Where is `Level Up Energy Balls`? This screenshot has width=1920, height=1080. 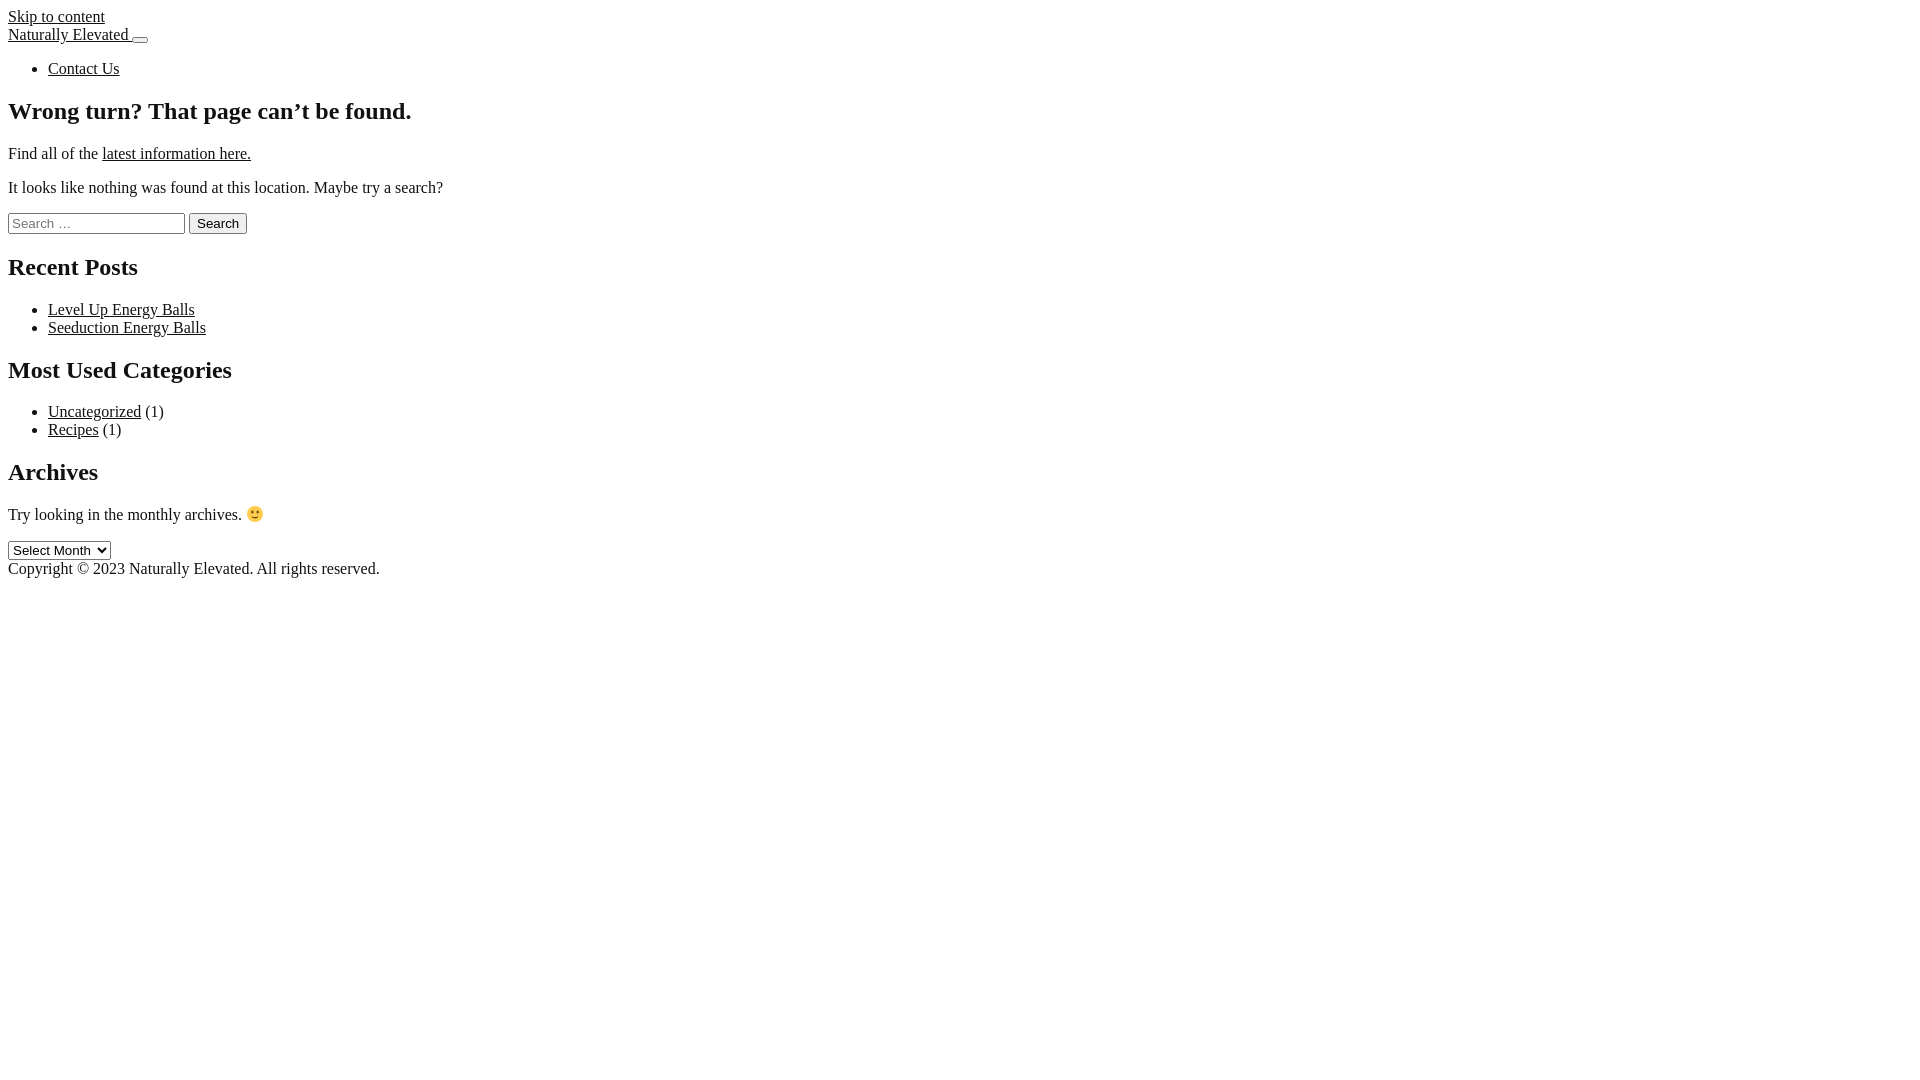 Level Up Energy Balls is located at coordinates (122, 310).